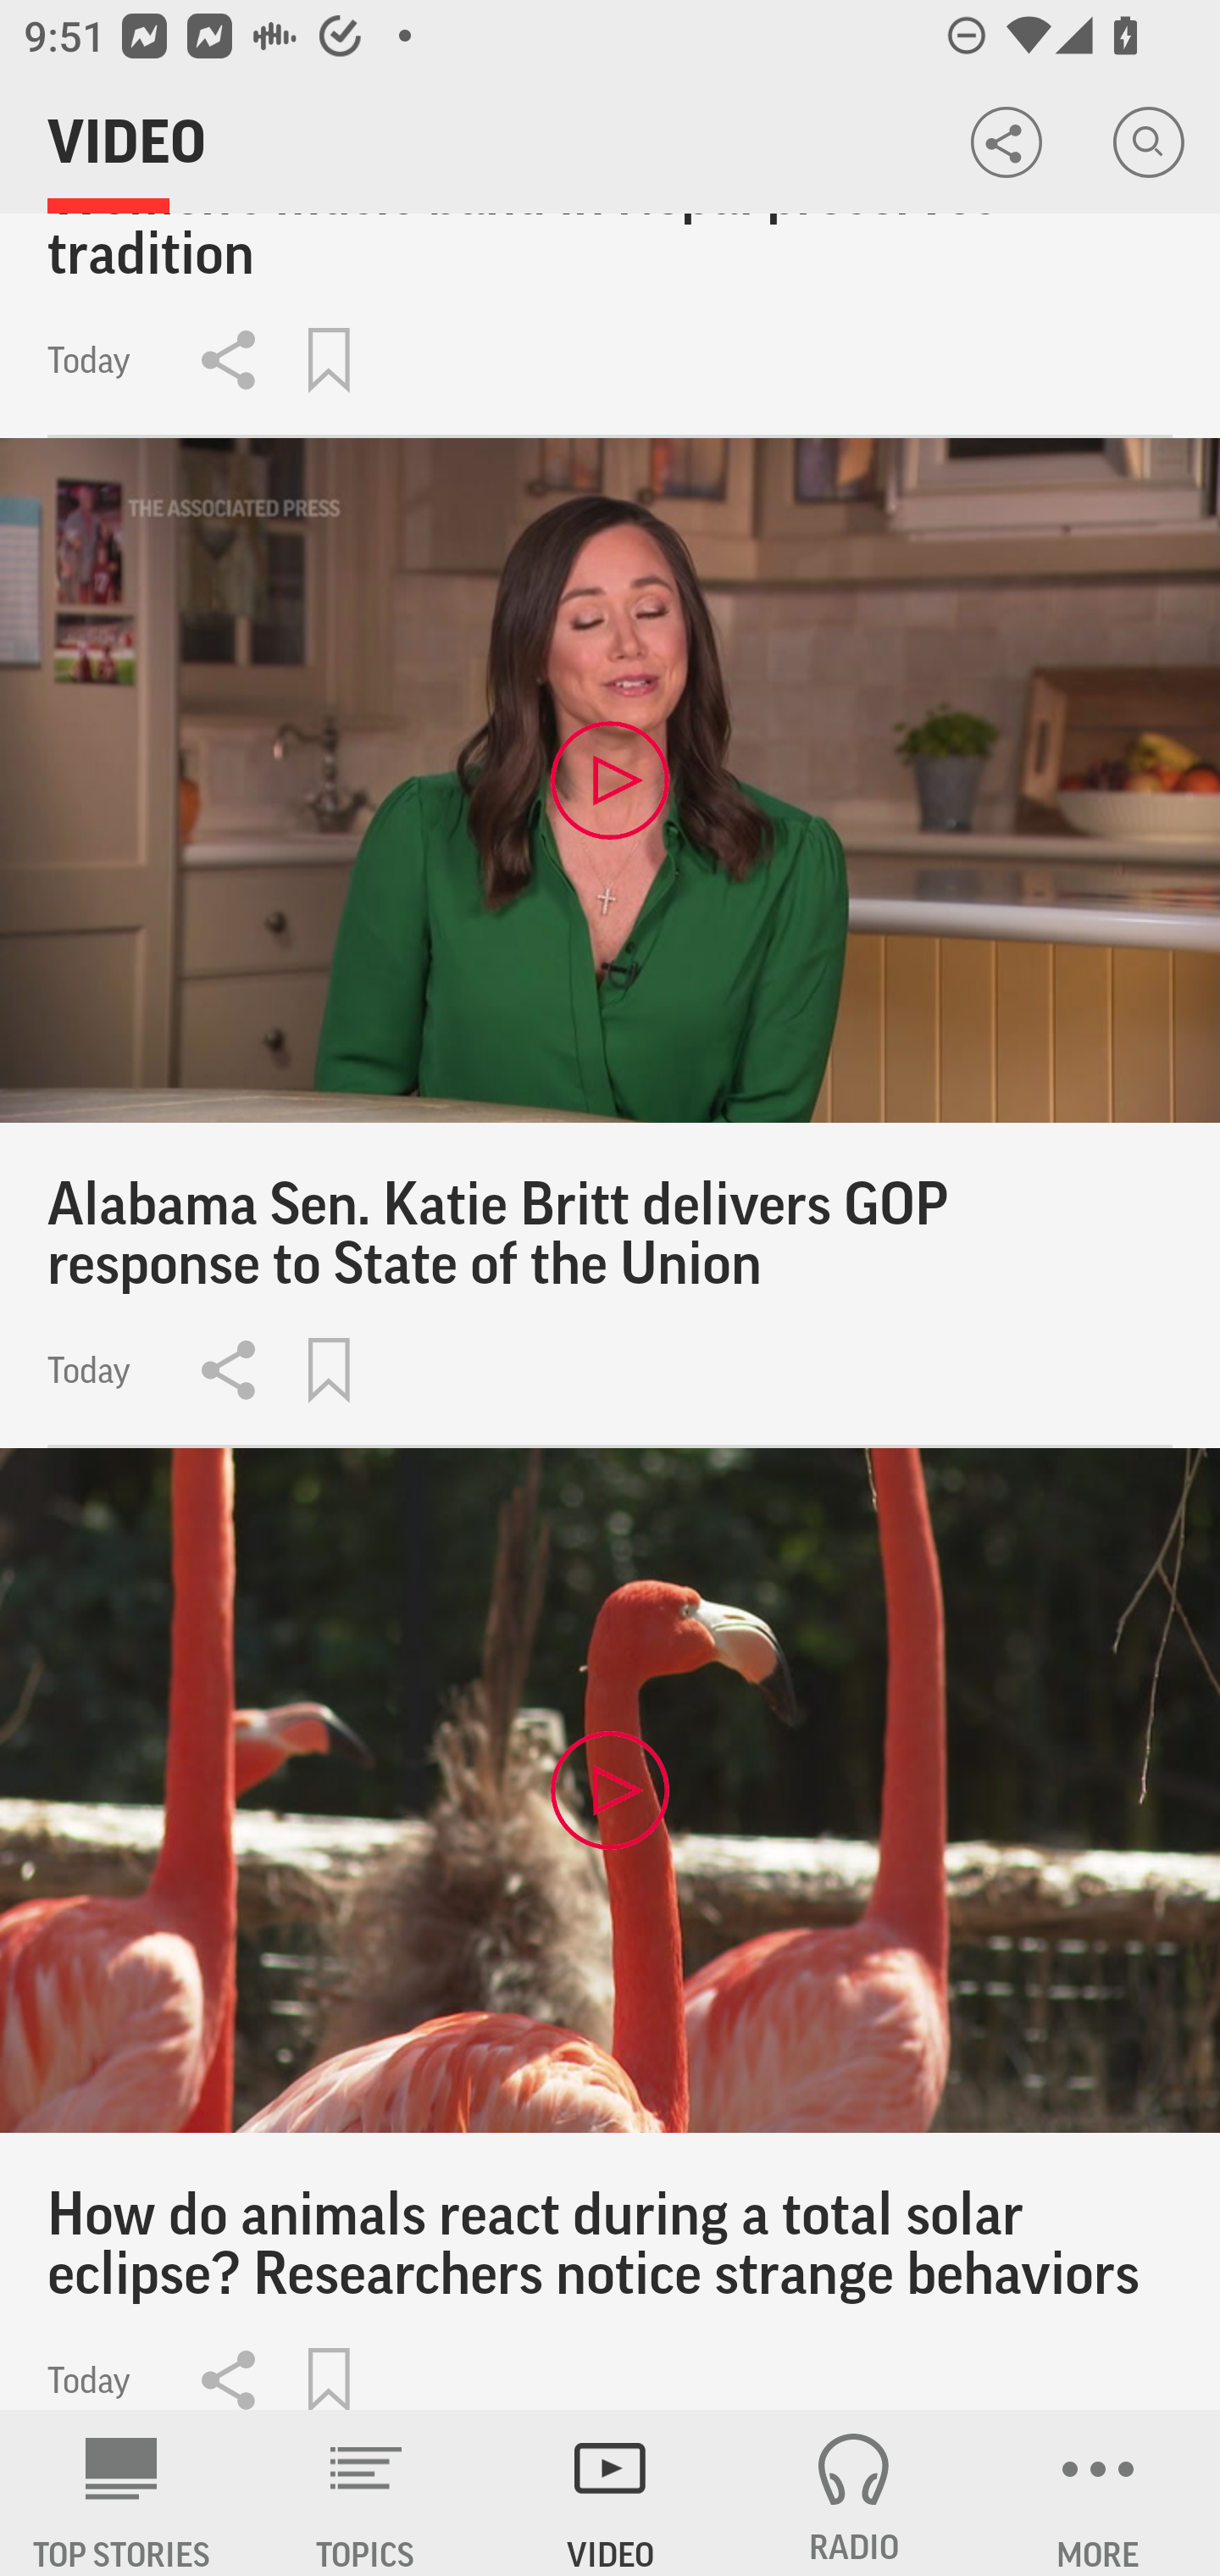  What do you see at coordinates (610, 2493) in the screenshot?
I see `VIDEO` at bounding box center [610, 2493].